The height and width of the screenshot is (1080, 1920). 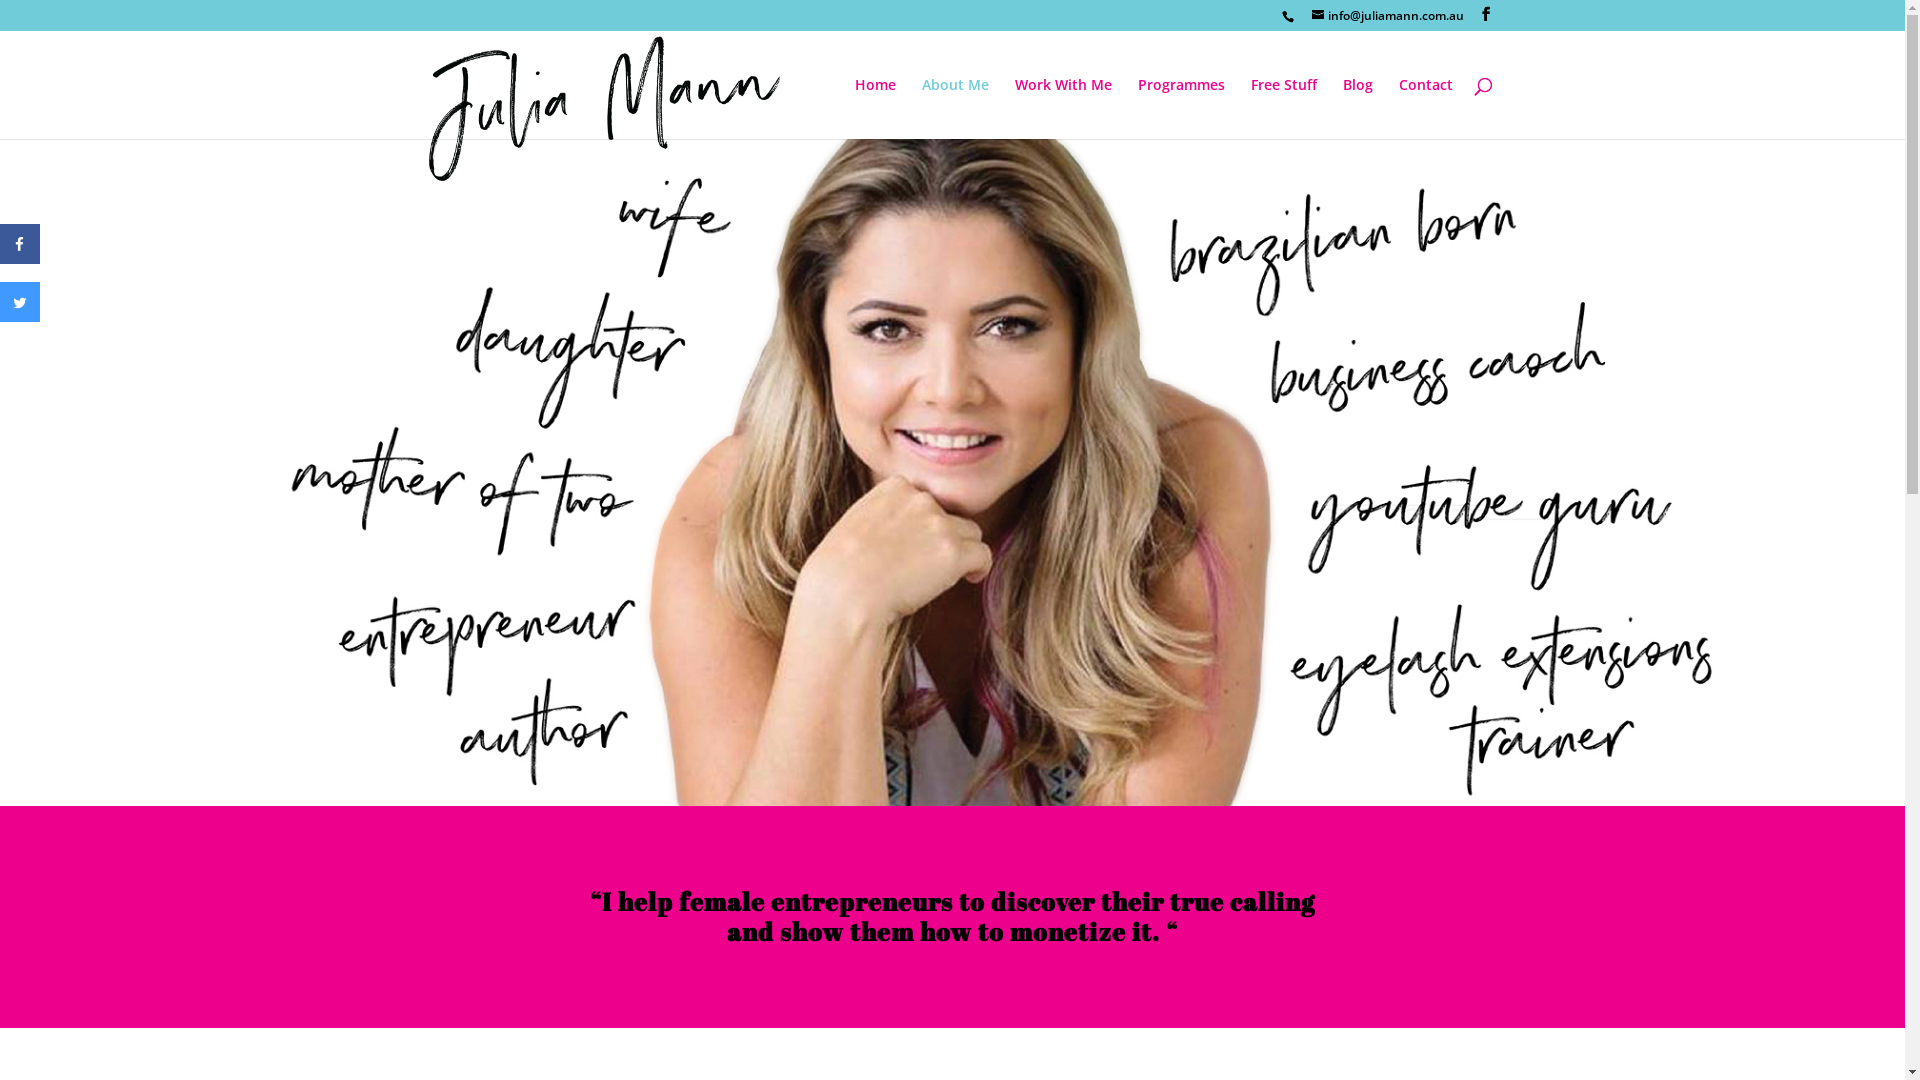 I want to click on Blog, so click(x=1357, y=108).